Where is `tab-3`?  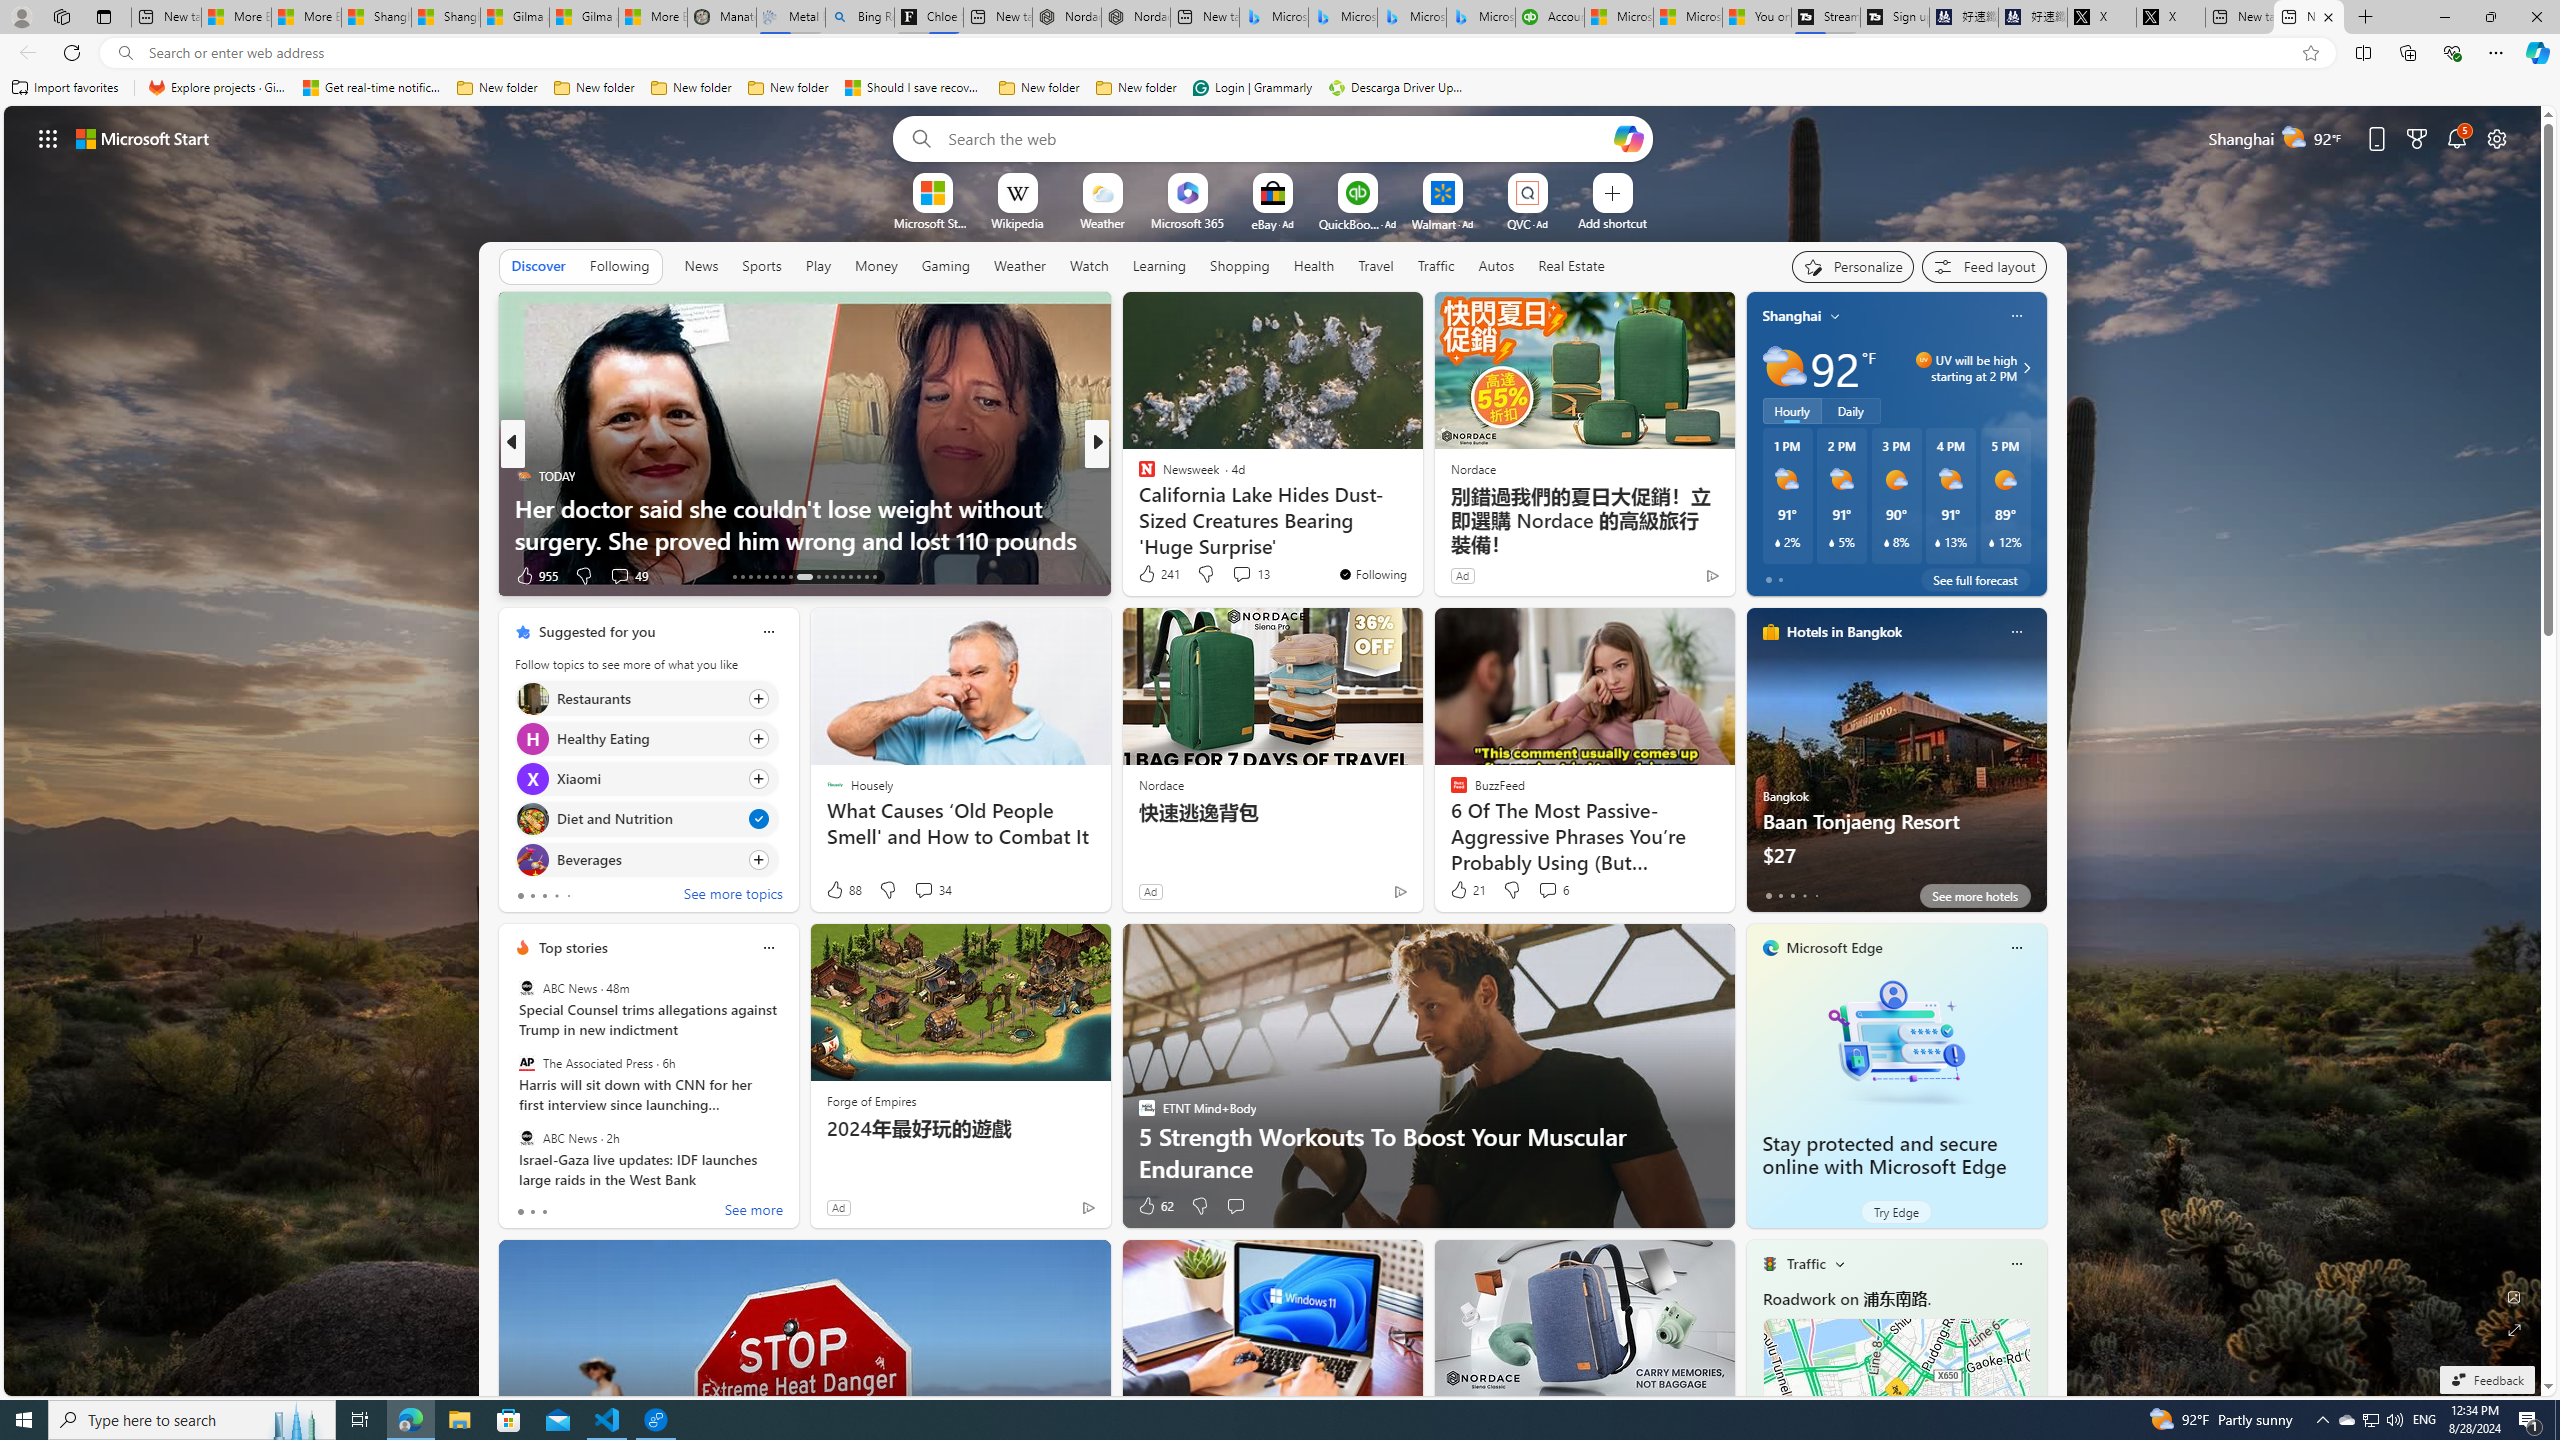
tab-3 is located at coordinates (1803, 895).